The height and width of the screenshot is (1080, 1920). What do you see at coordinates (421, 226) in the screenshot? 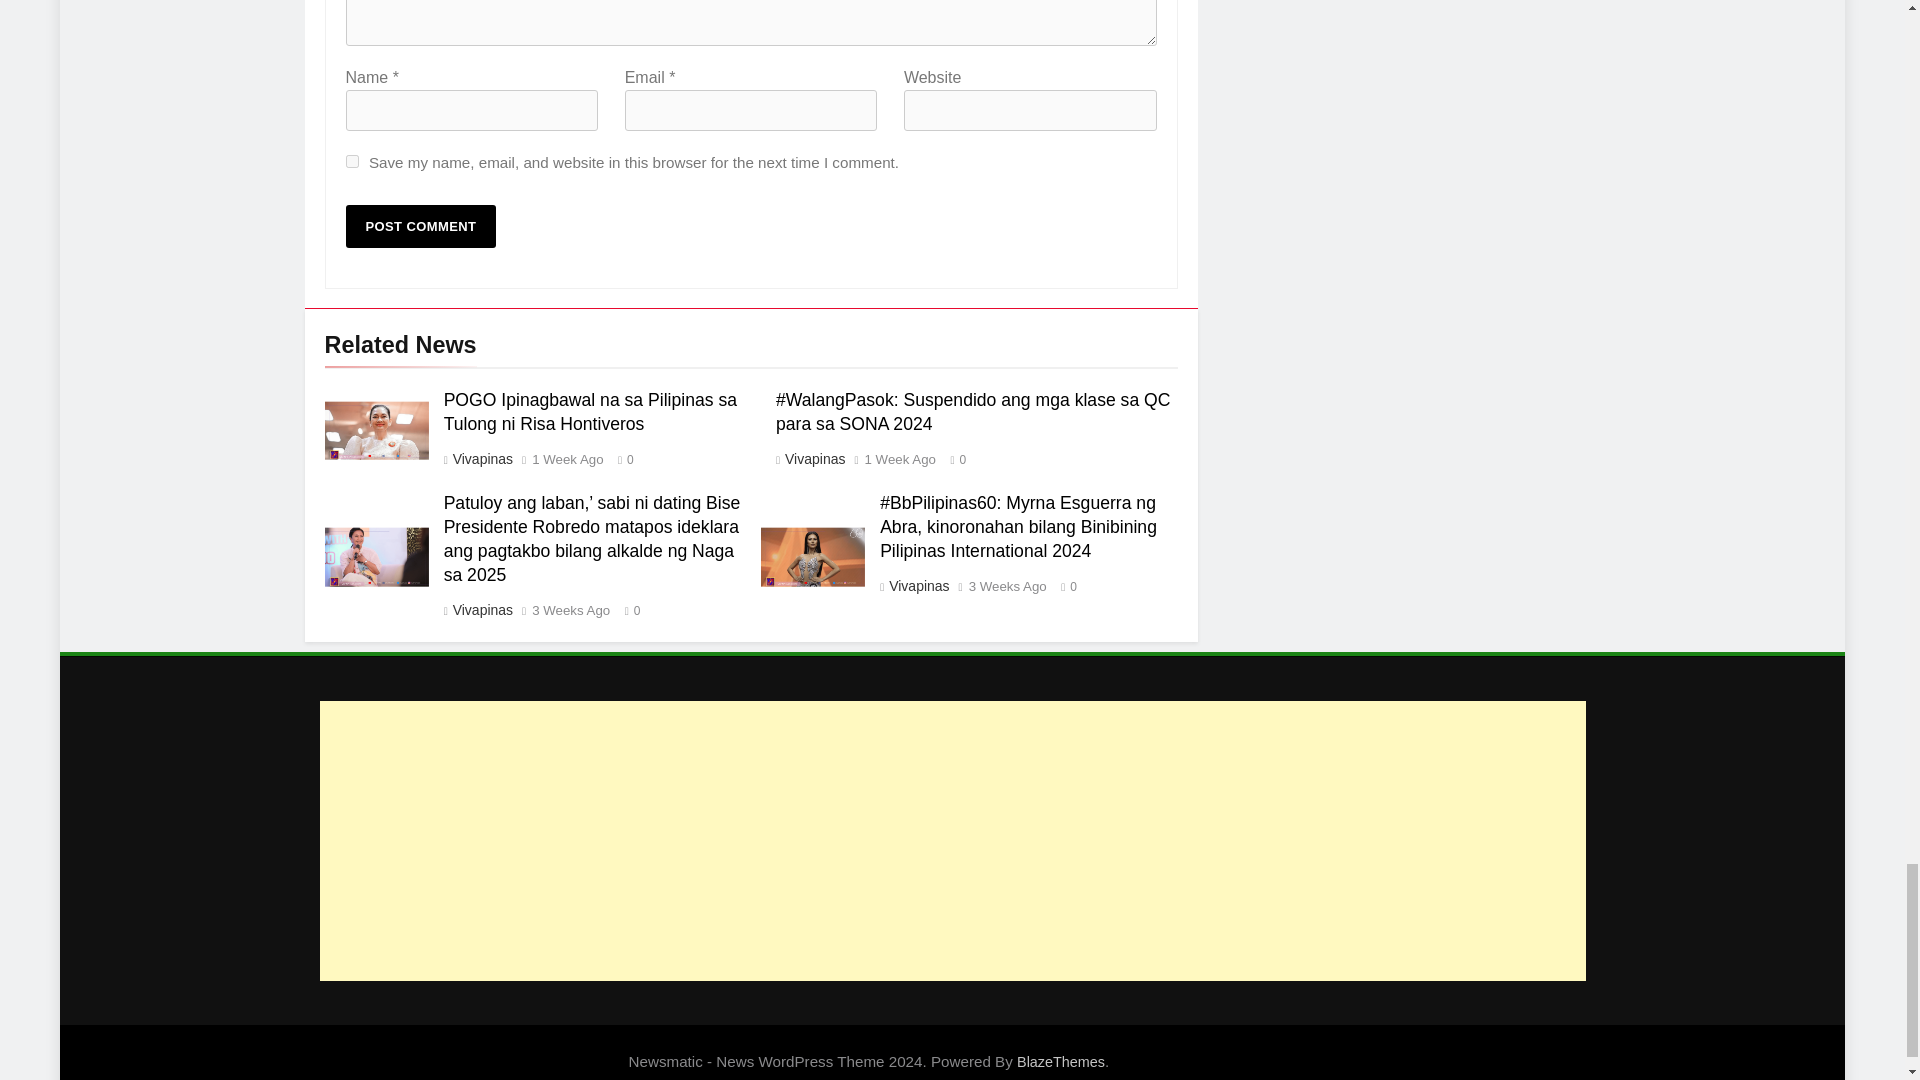
I see `Post Comment` at bounding box center [421, 226].